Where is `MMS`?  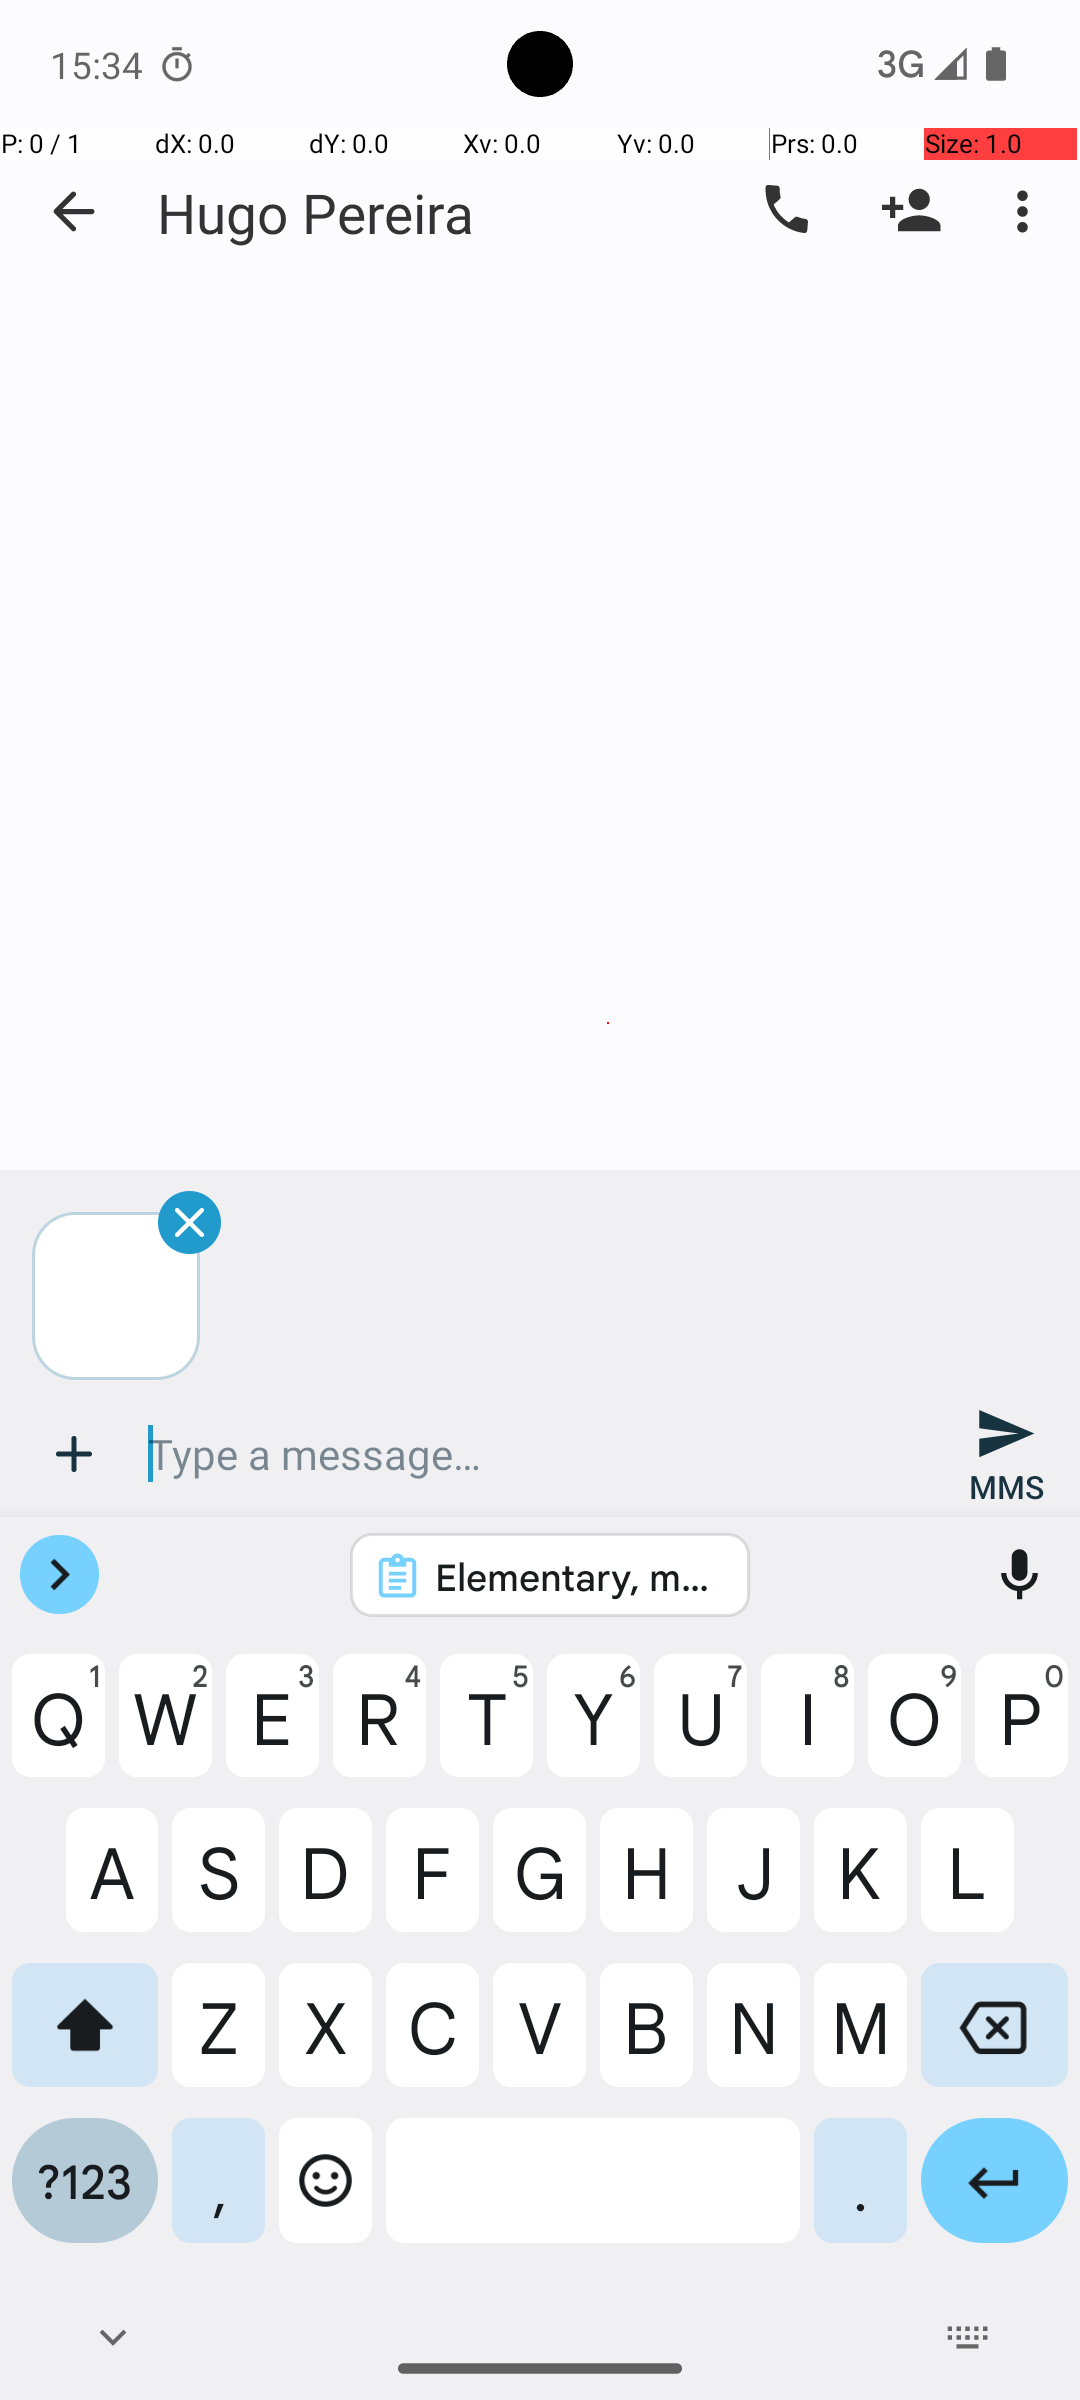 MMS is located at coordinates (1006, 1454).